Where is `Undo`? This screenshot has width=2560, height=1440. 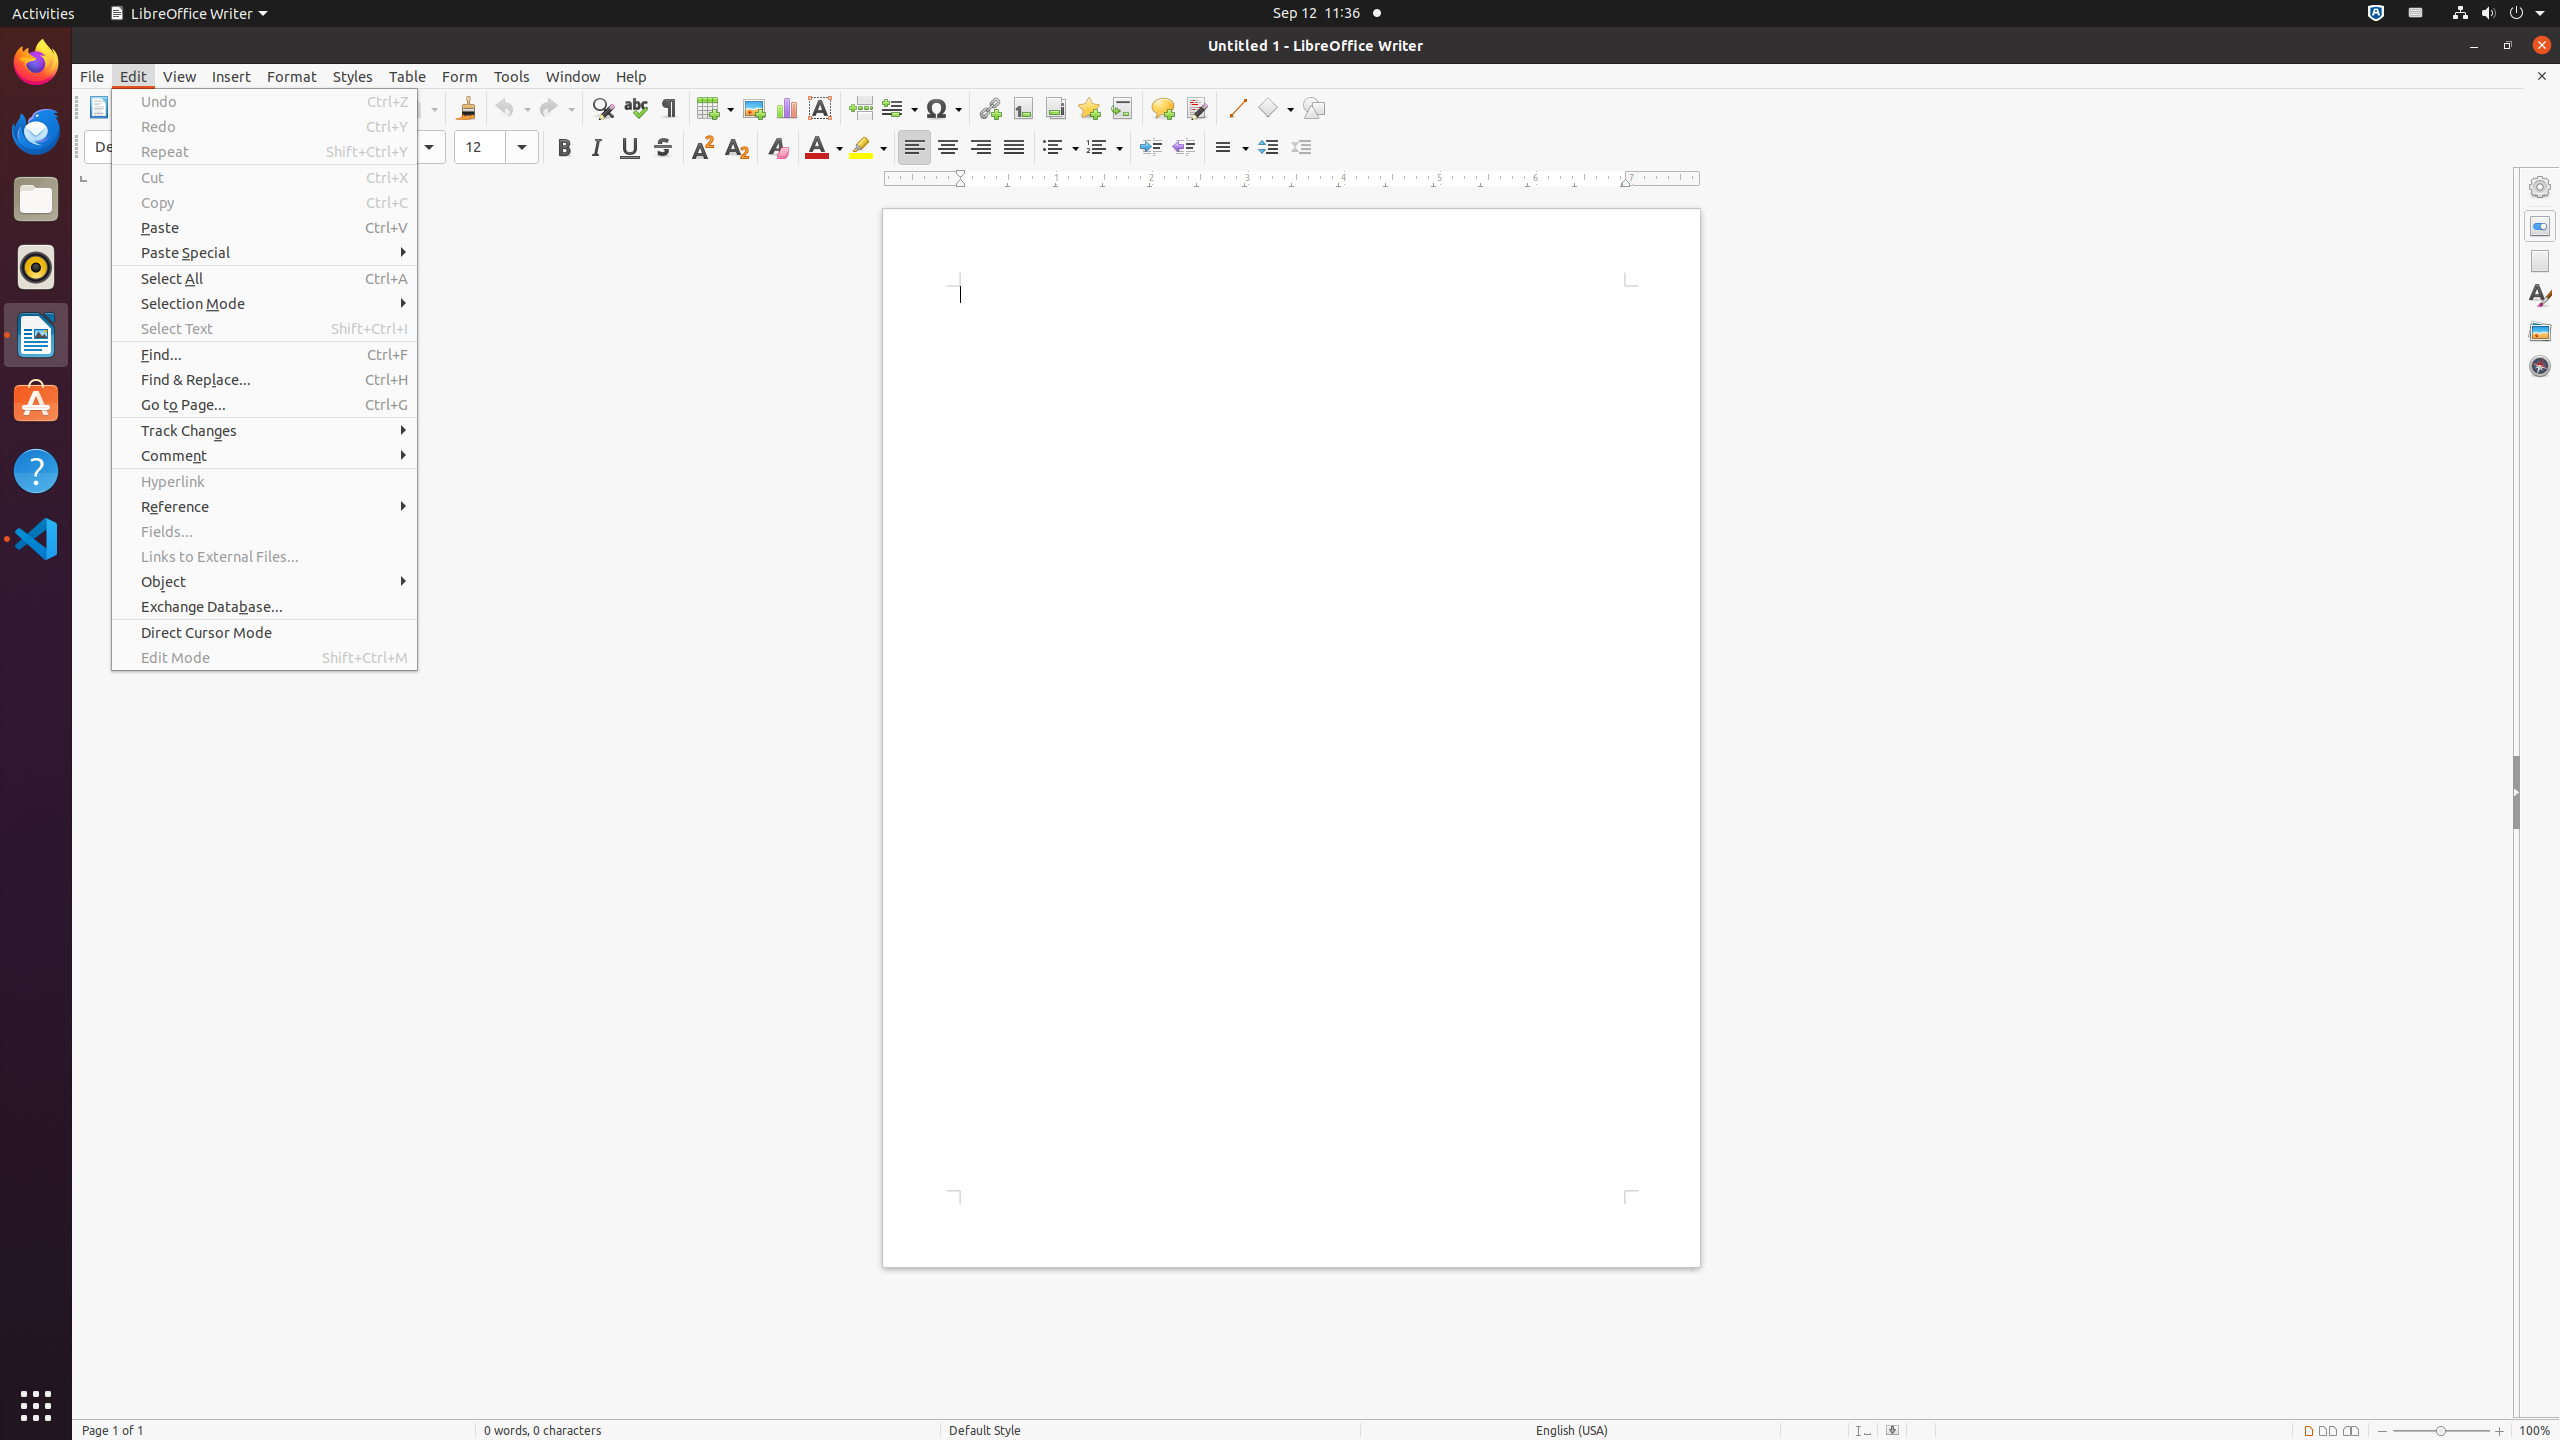
Undo is located at coordinates (512, 108).